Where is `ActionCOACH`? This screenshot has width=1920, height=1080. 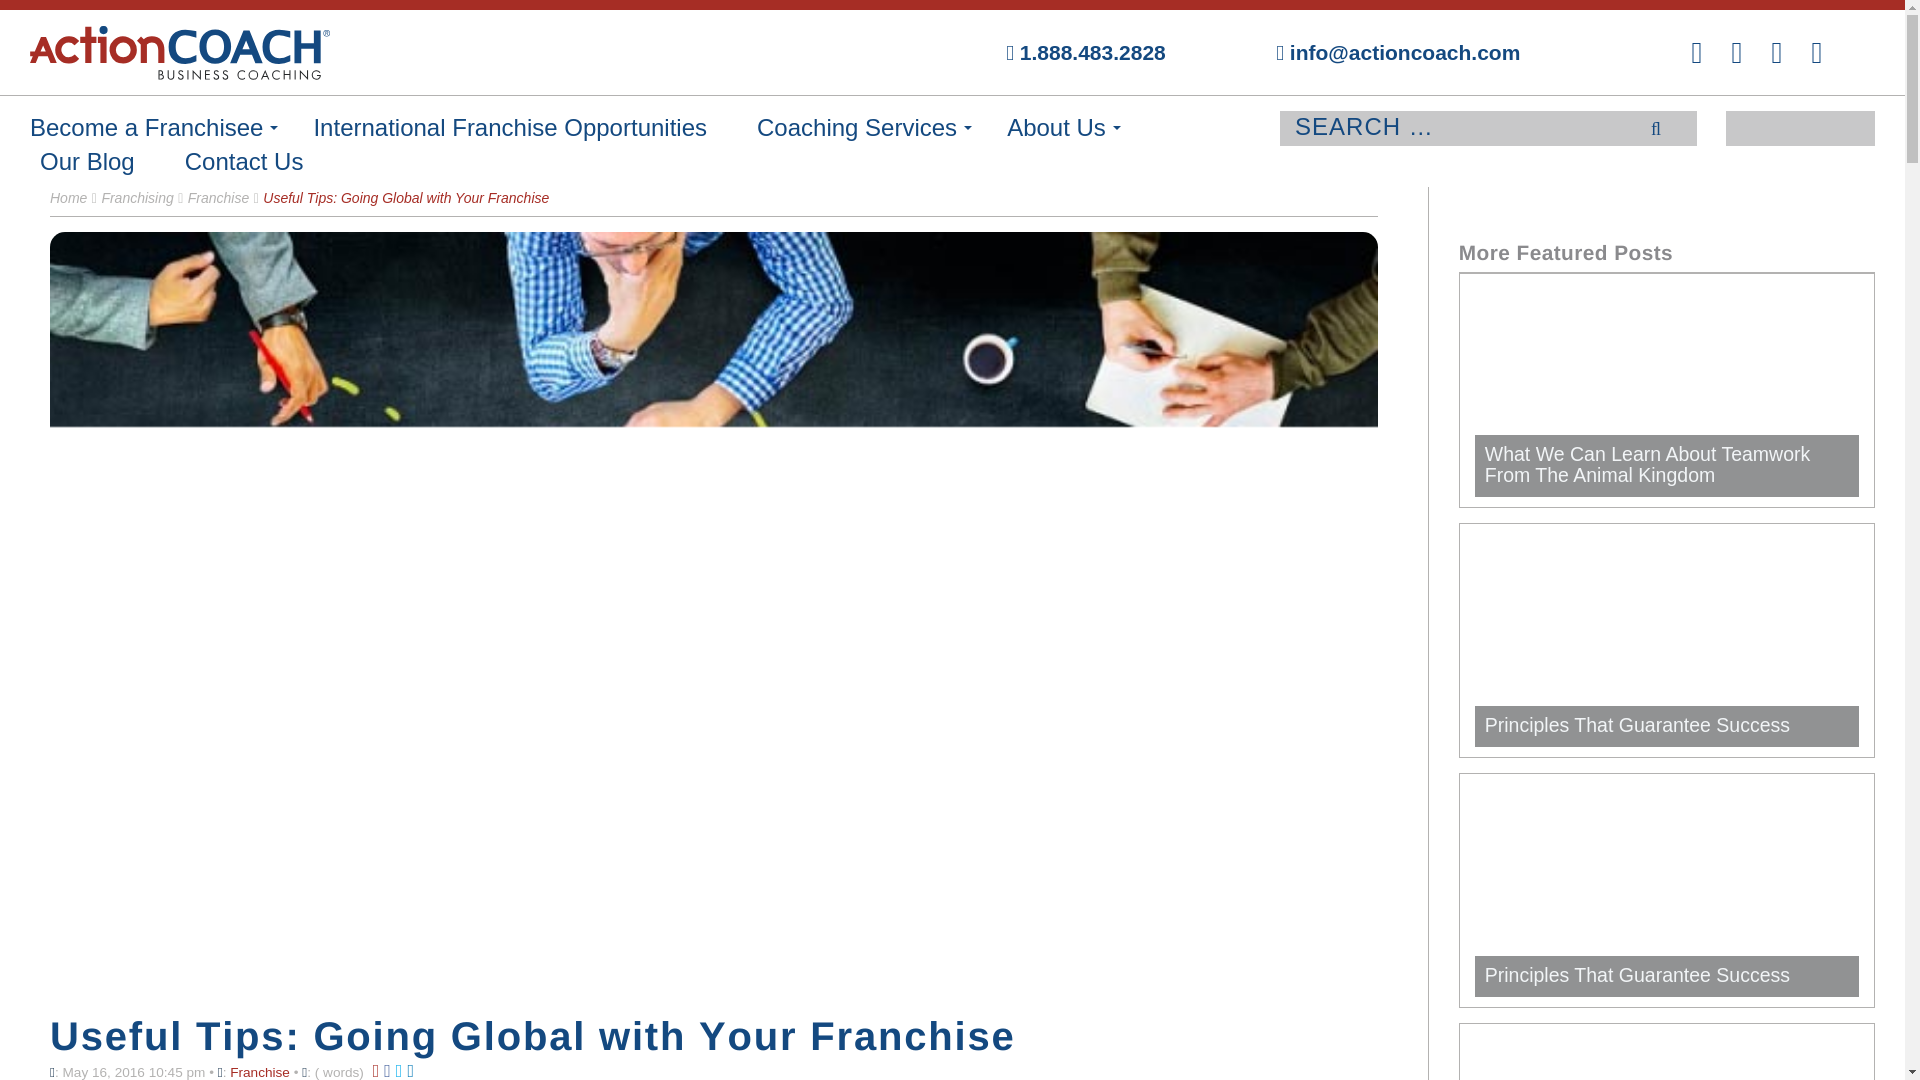
ActionCOACH is located at coordinates (249, 51).